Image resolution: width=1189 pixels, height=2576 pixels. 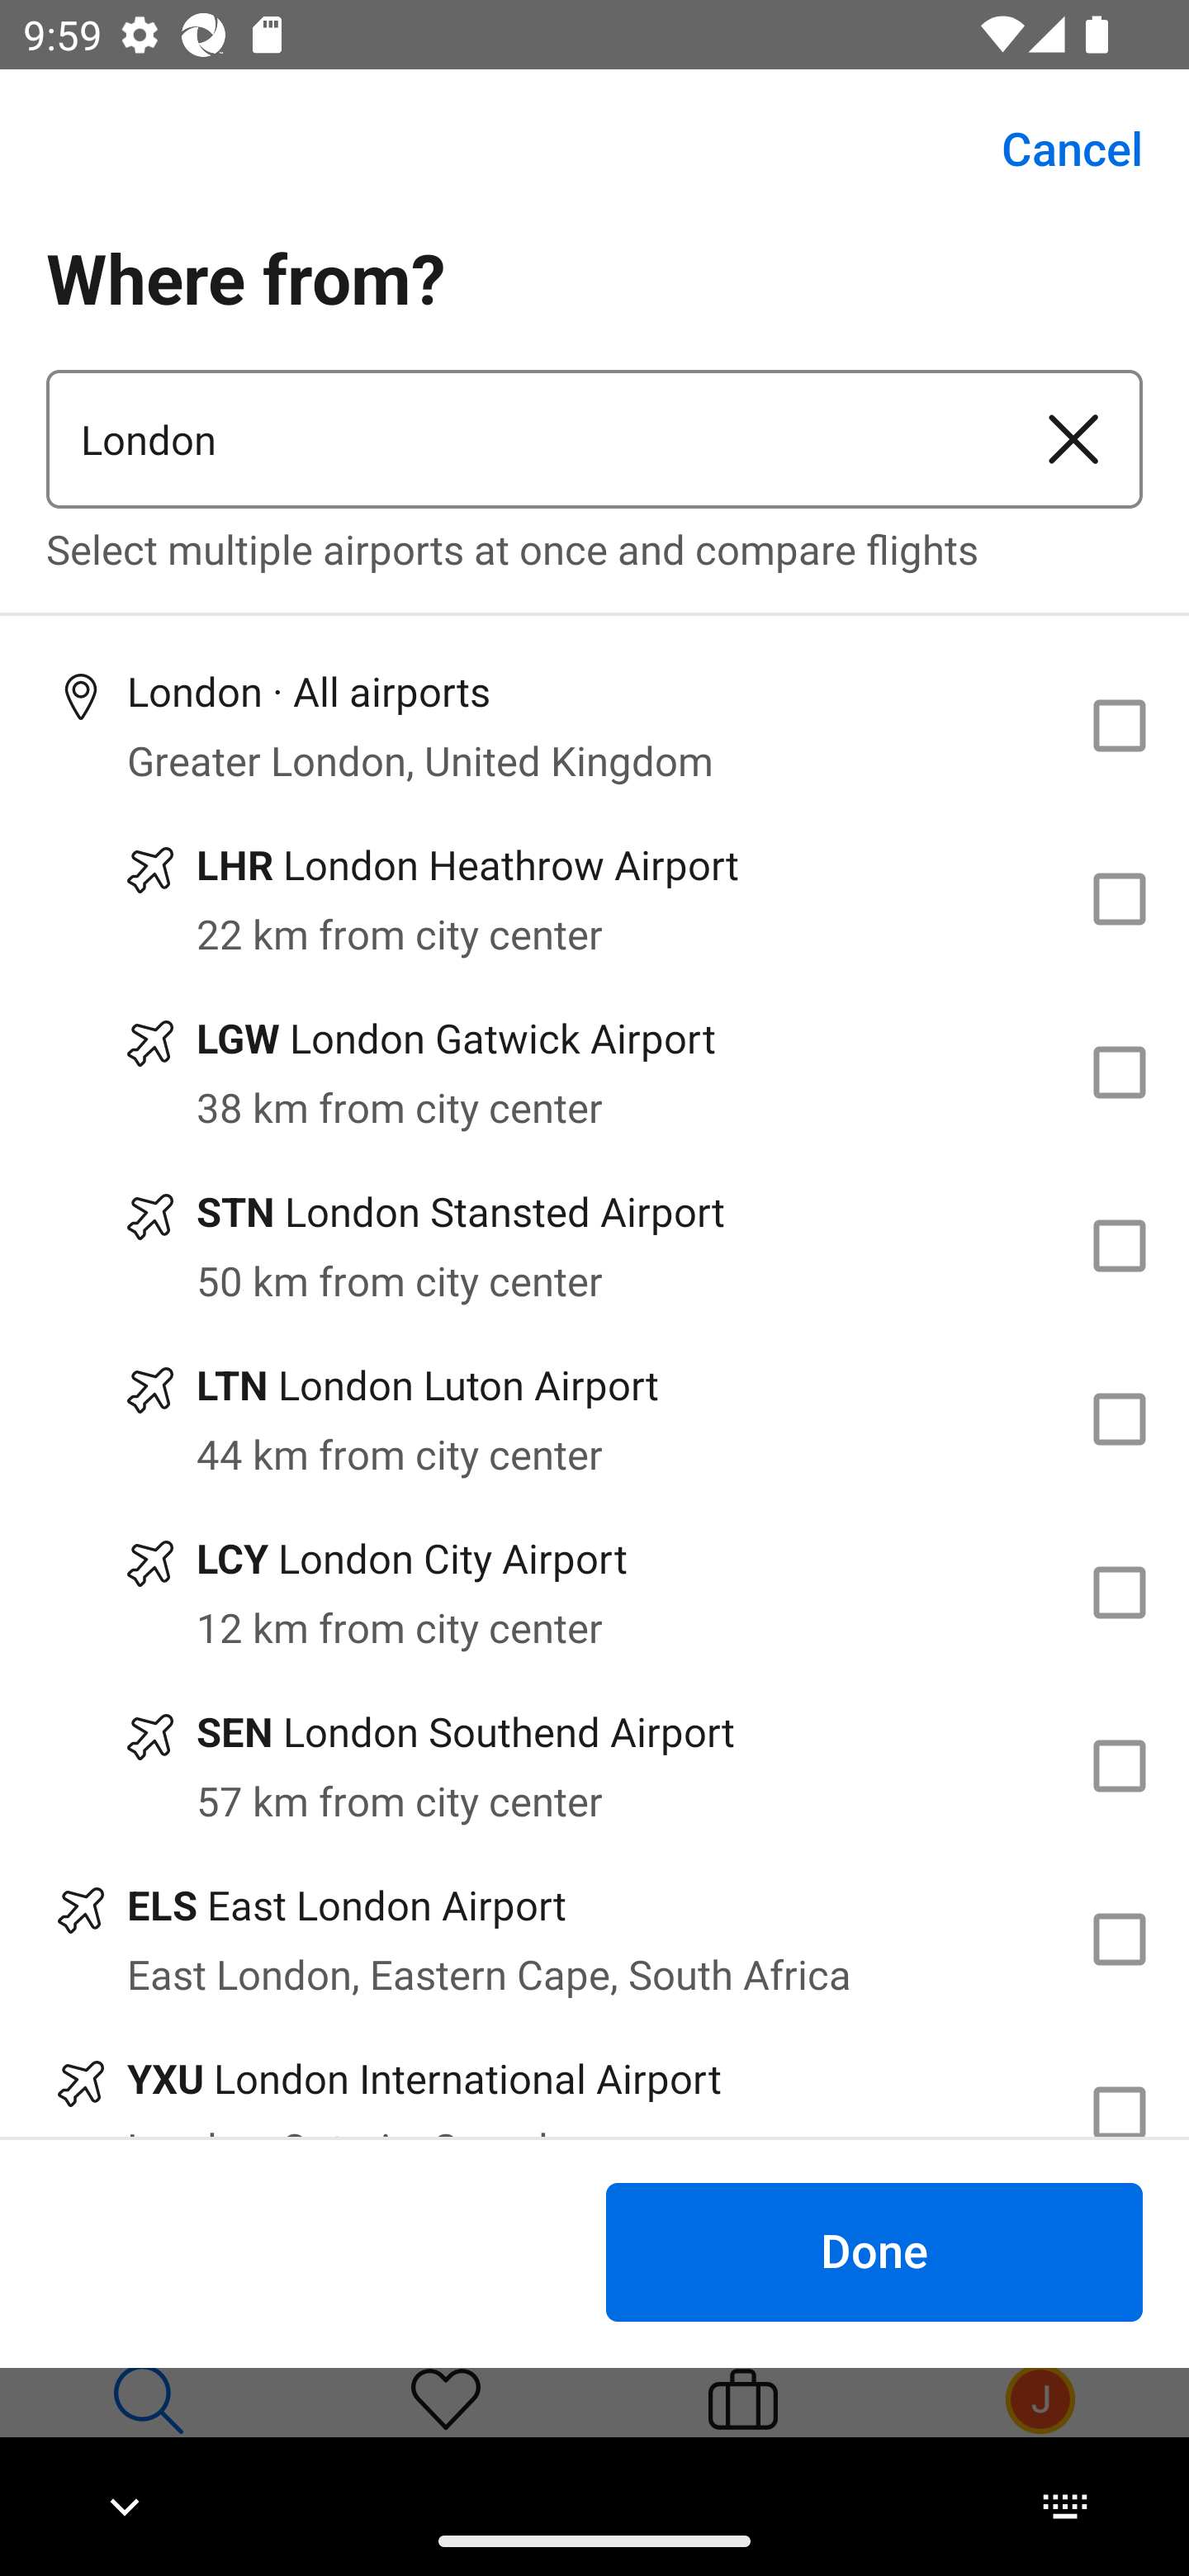 What do you see at coordinates (1054, 149) in the screenshot?
I see `Cancel` at bounding box center [1054, 149].